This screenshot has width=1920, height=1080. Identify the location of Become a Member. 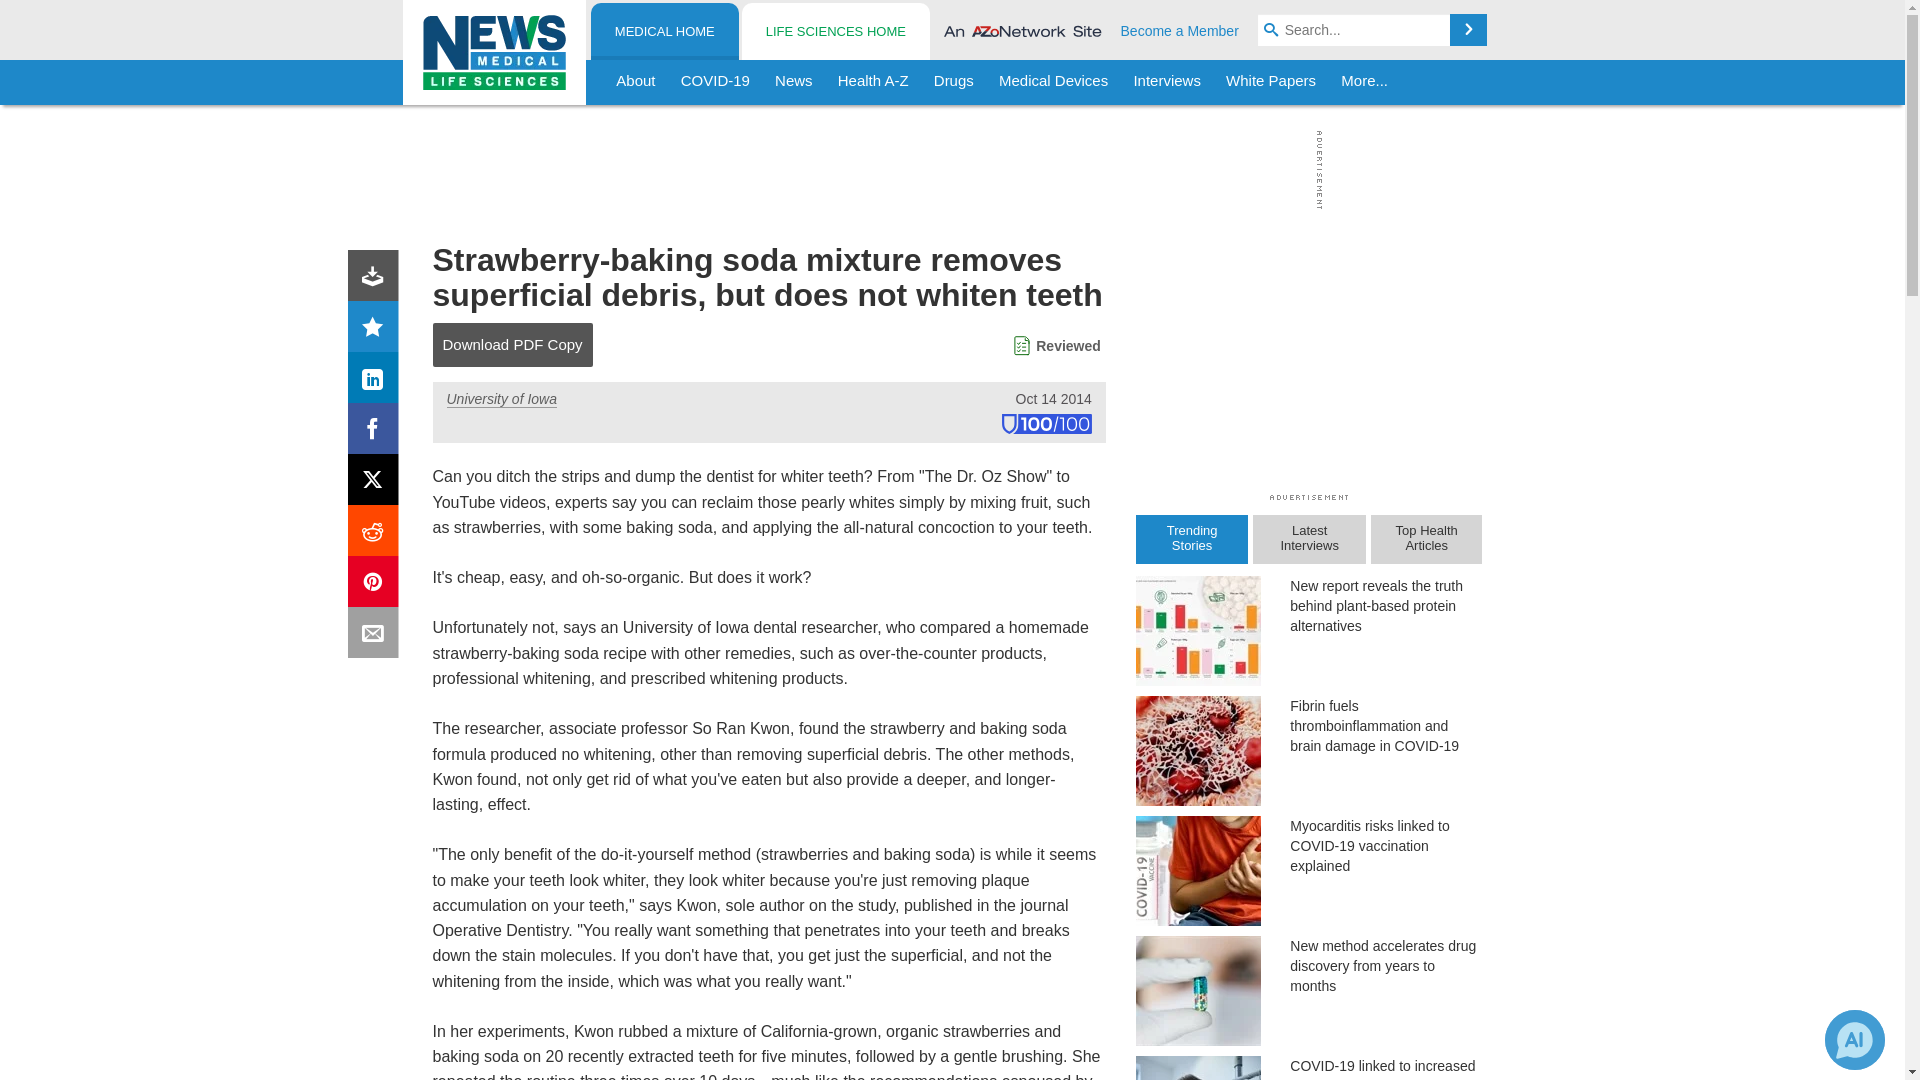
(1180, 30).